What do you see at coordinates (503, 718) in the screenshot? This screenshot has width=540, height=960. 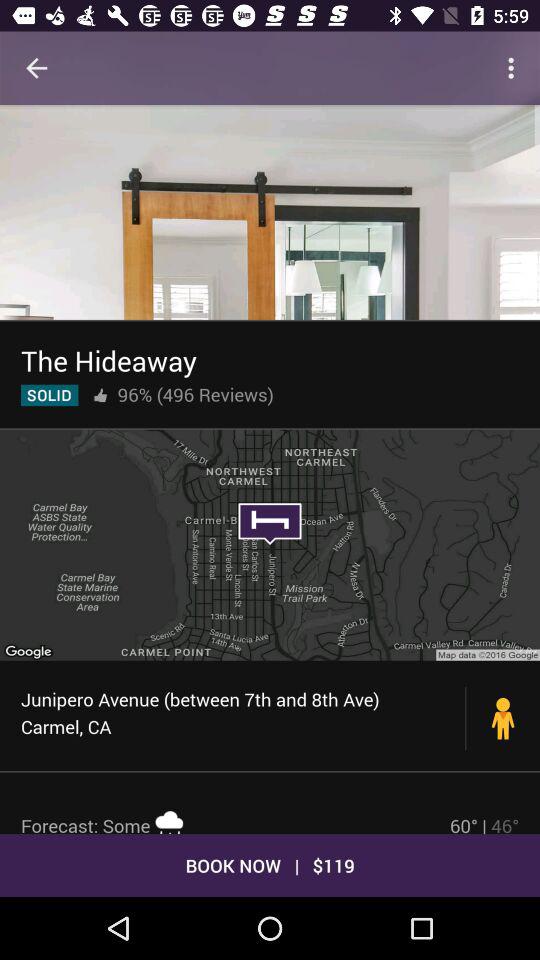 I see `turn off item to the right of junipero avenue between` at bounding box center [503, 718].